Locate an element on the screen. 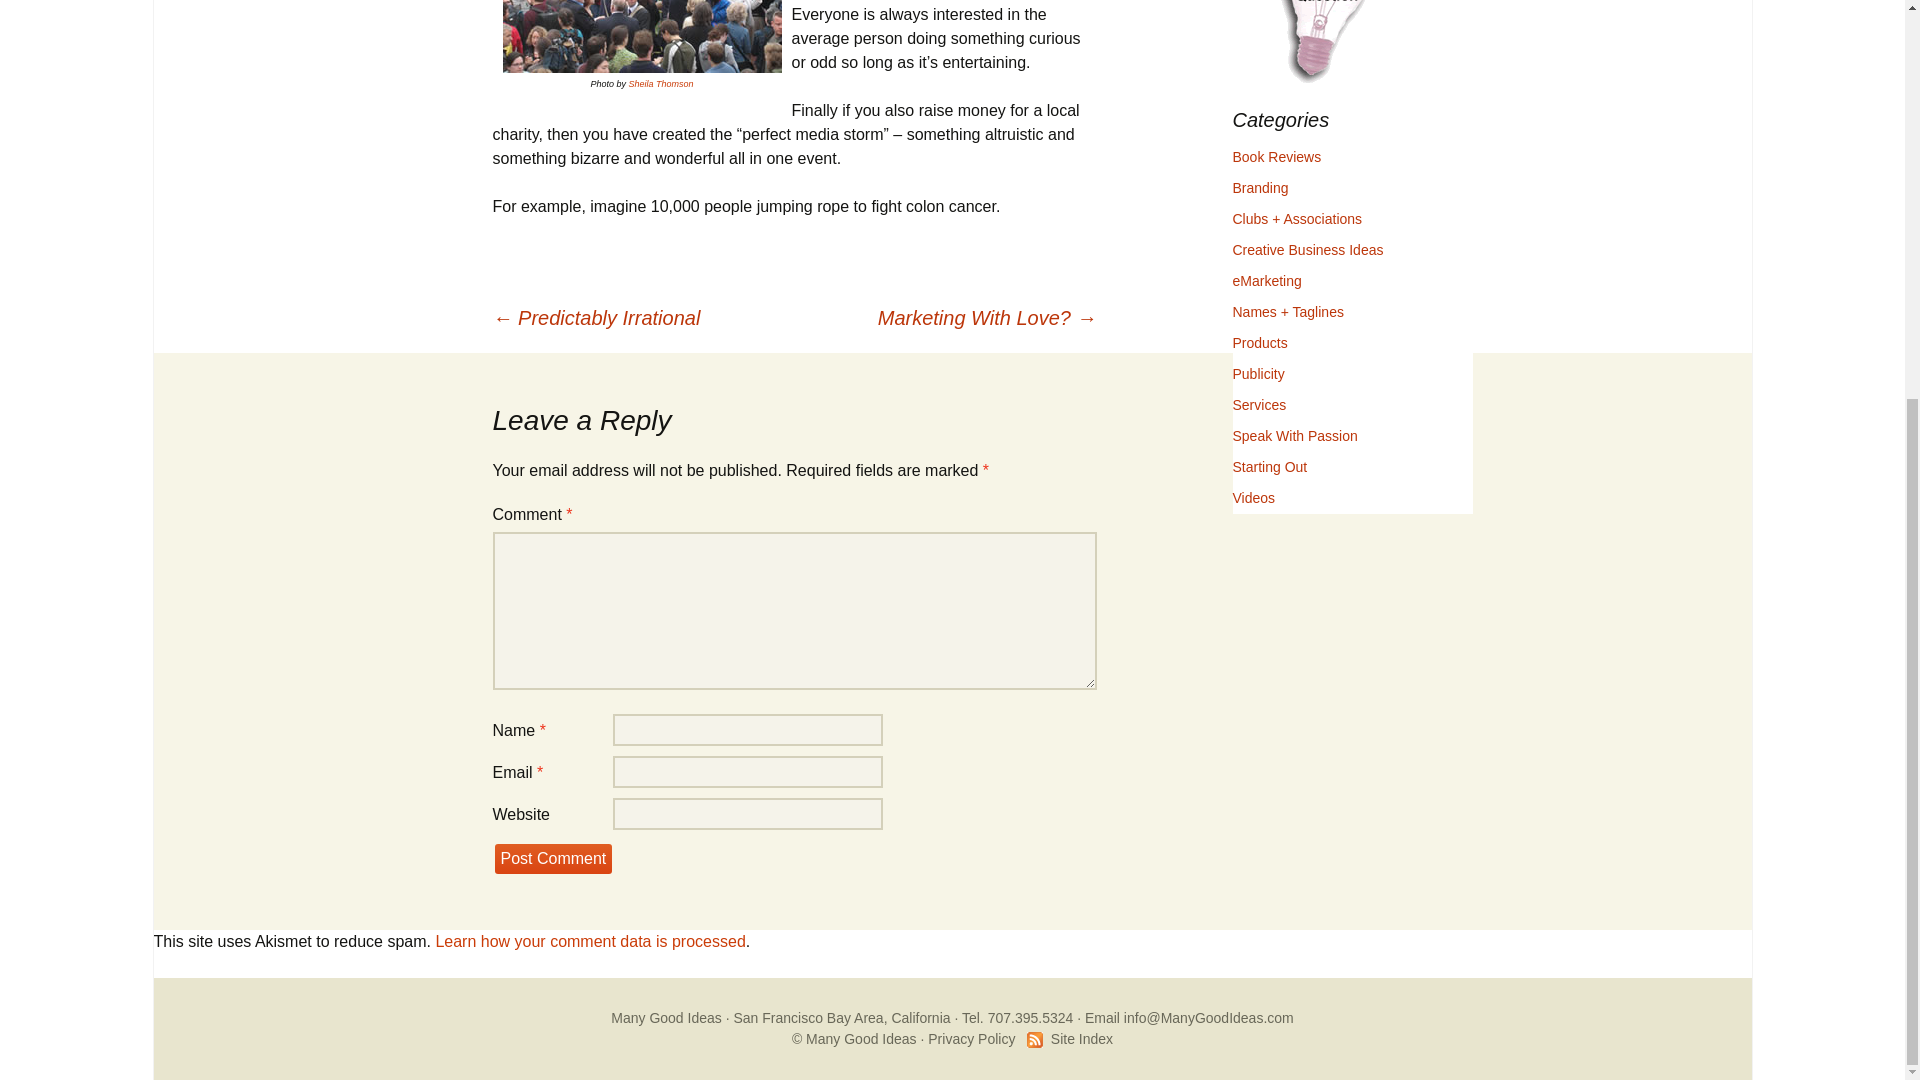  Many Good Ideas: Creative Marketing Strategy Consultant is located at coordinates (666, 1018).